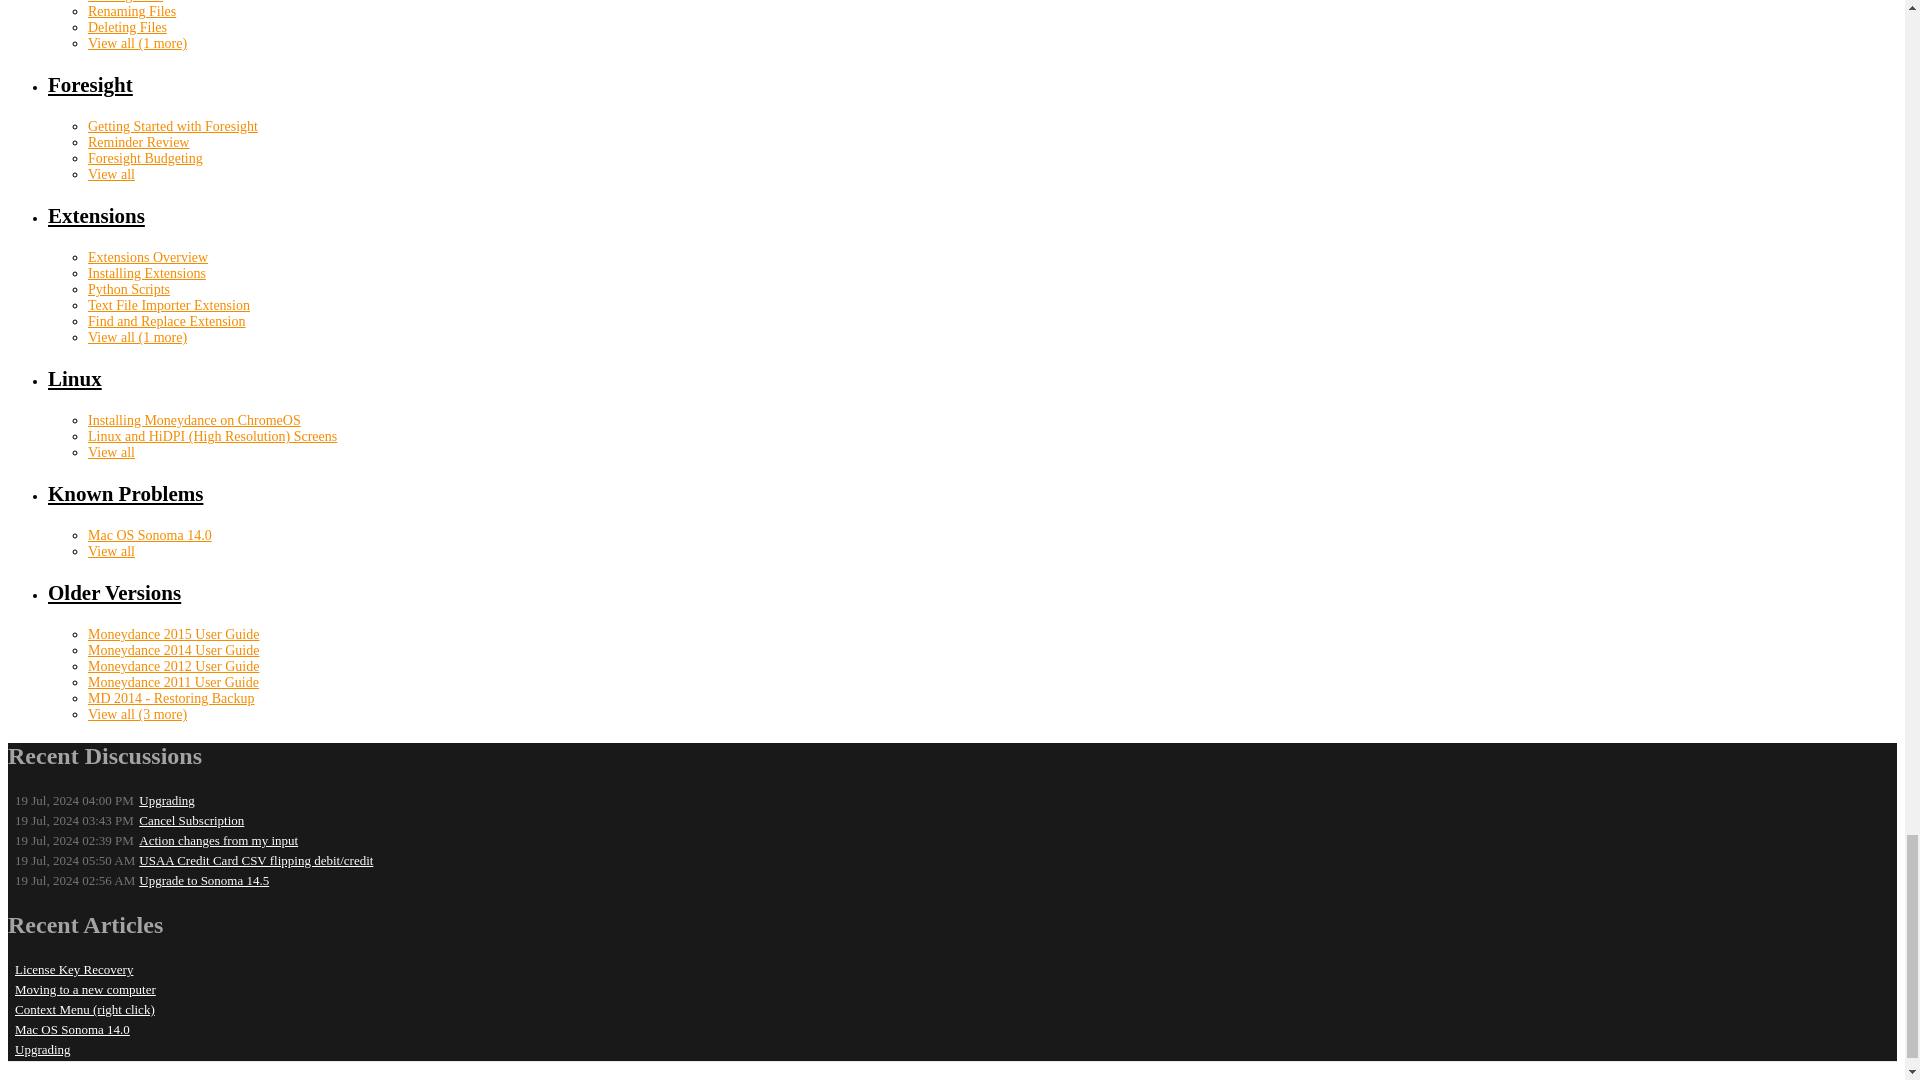 Image resolution: width=1920 pixels, height=1080 pixels. Describe the element at coordinates (74, 820) in the screenshot. I see `19 Jul, 2024 03:43 PM` at that location.